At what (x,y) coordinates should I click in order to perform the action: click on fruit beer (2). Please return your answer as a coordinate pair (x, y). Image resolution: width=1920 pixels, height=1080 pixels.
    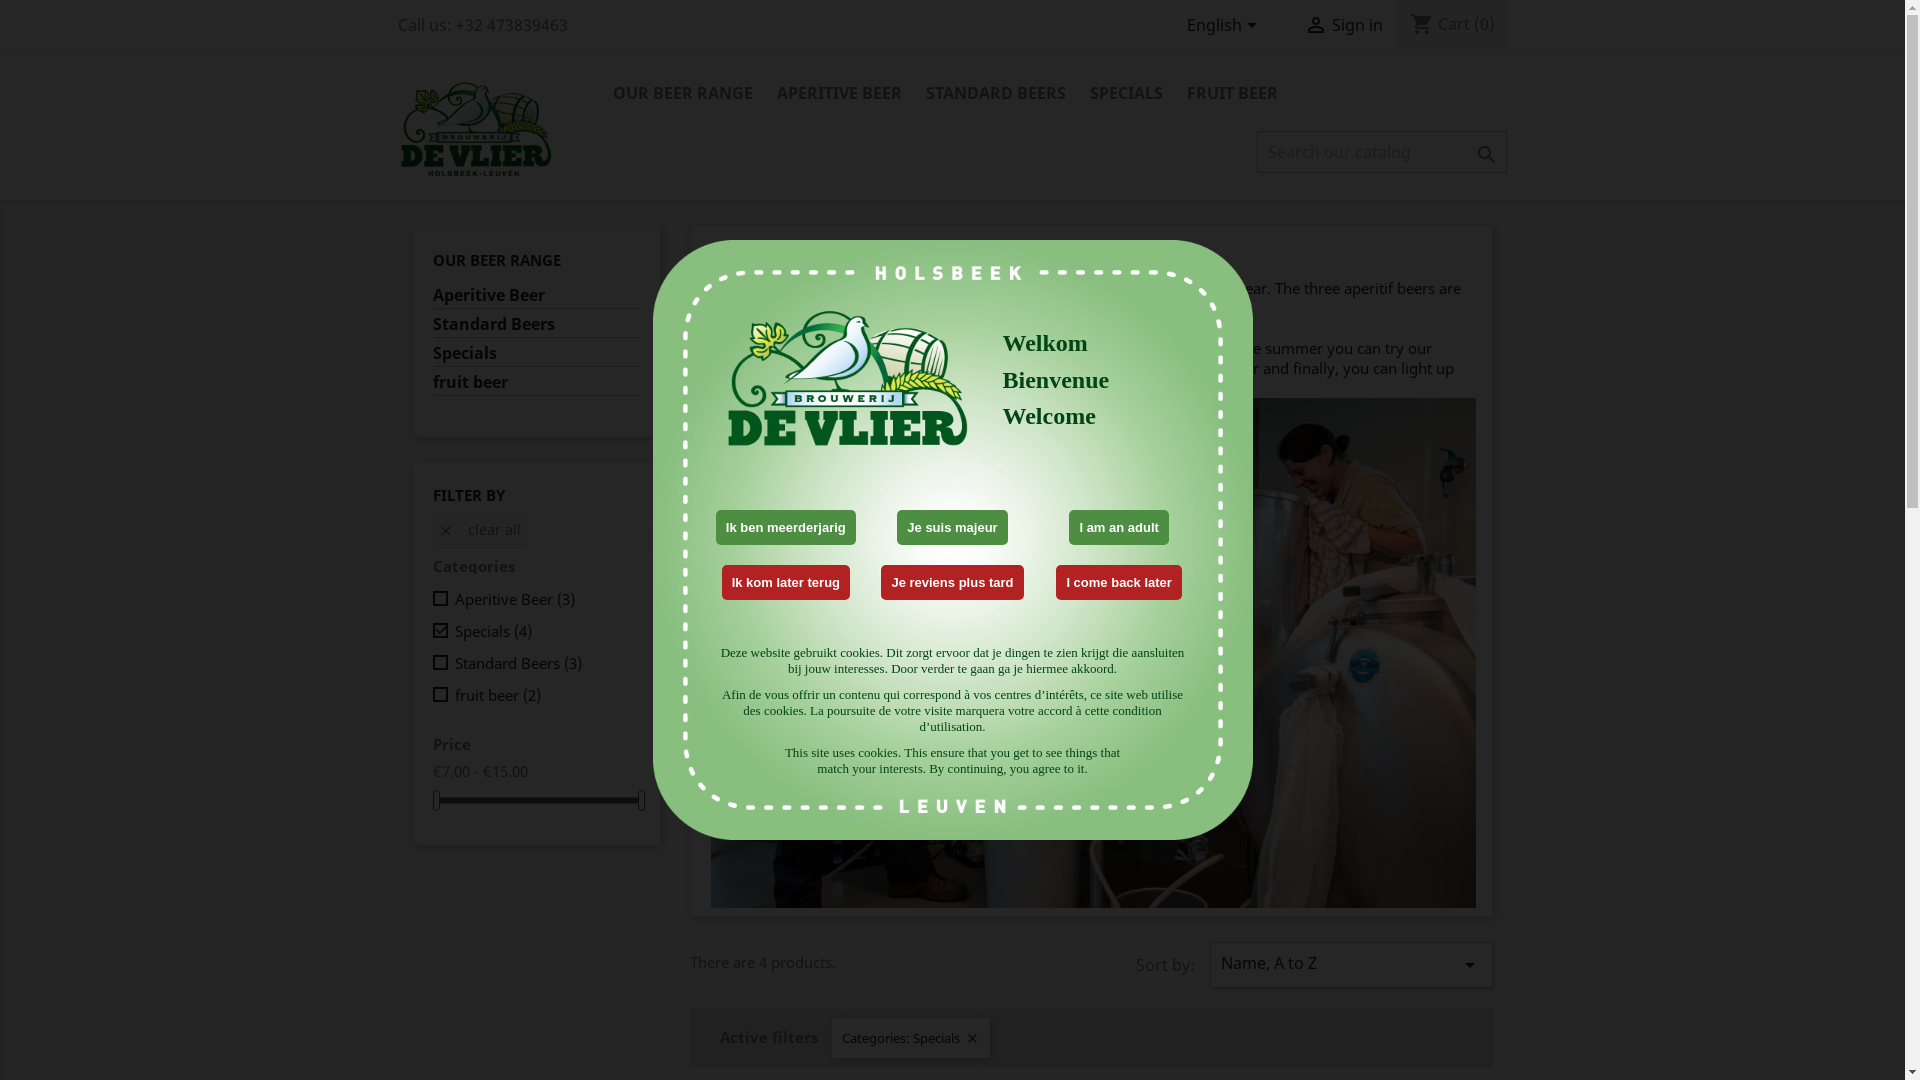
    Looking at the image, I should click on (543, 695).